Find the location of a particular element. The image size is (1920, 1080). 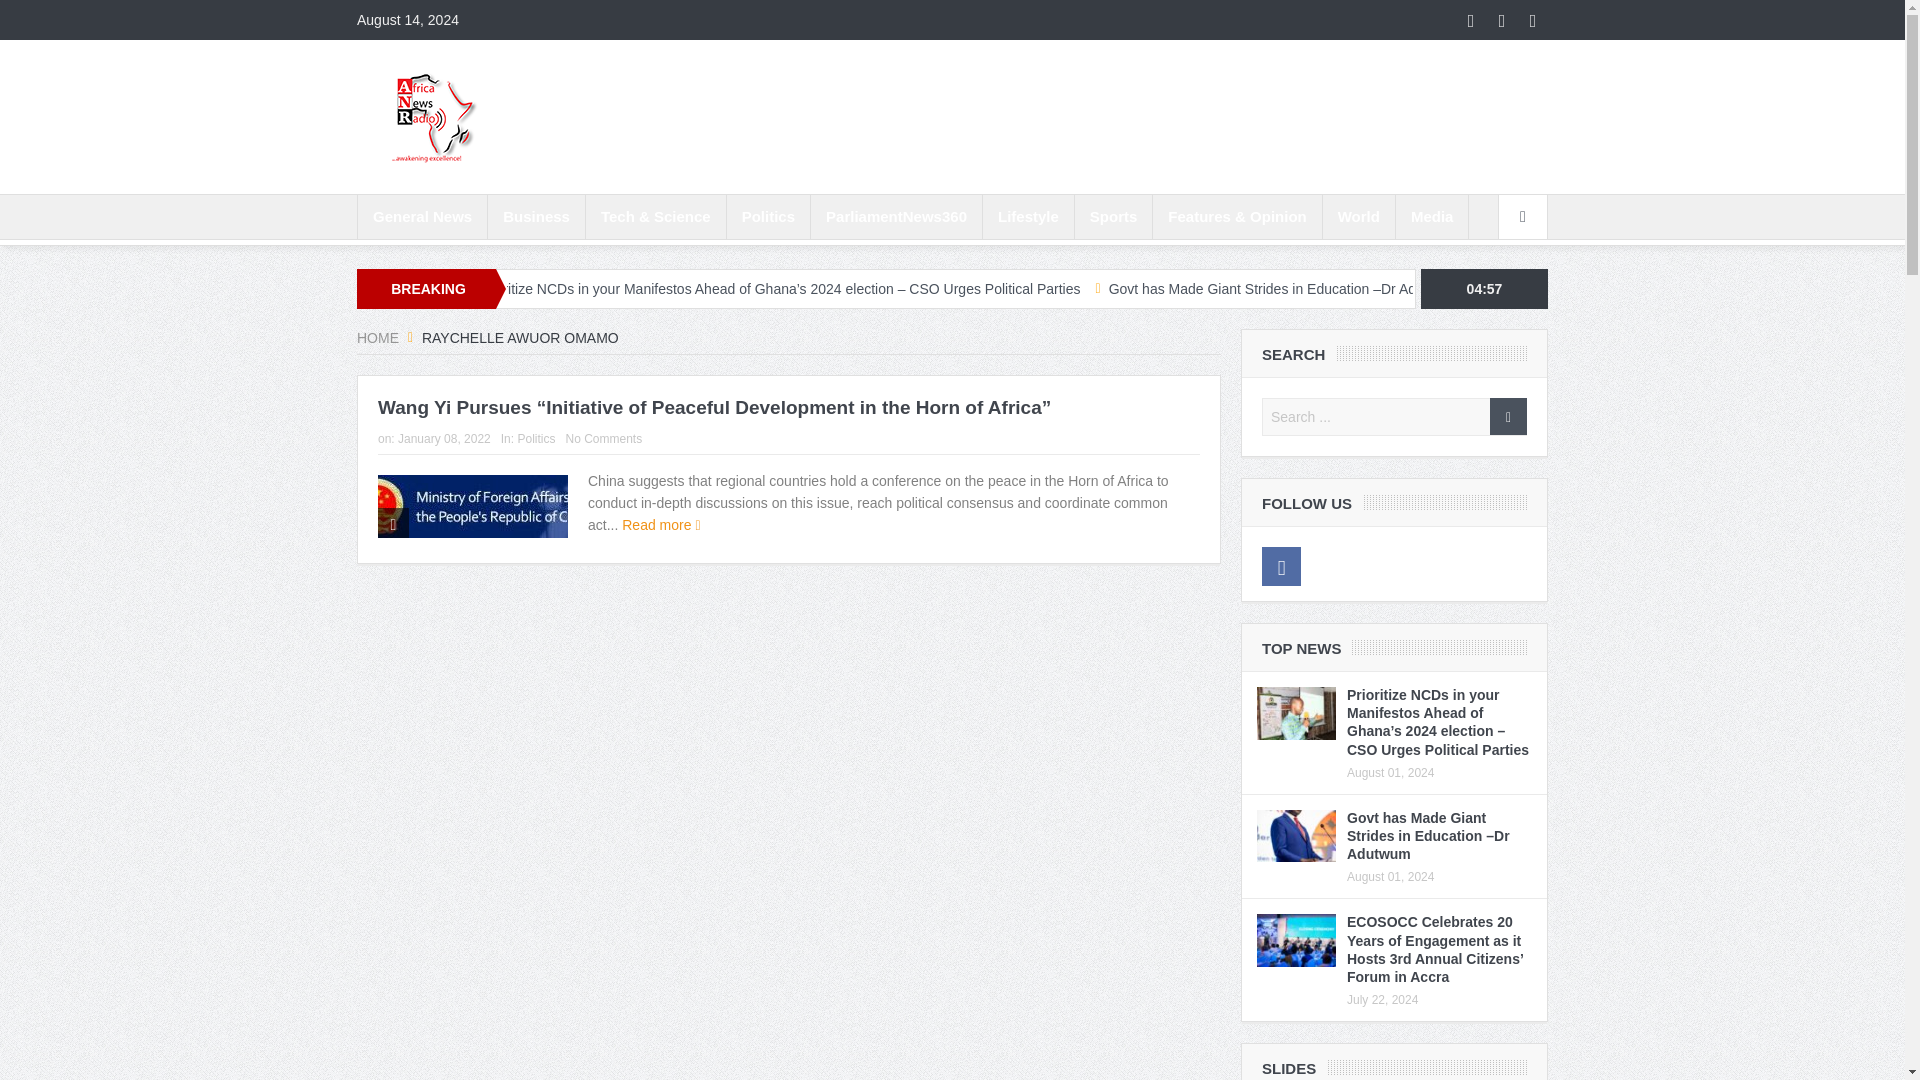

World is located at coordinates (1358, 216).